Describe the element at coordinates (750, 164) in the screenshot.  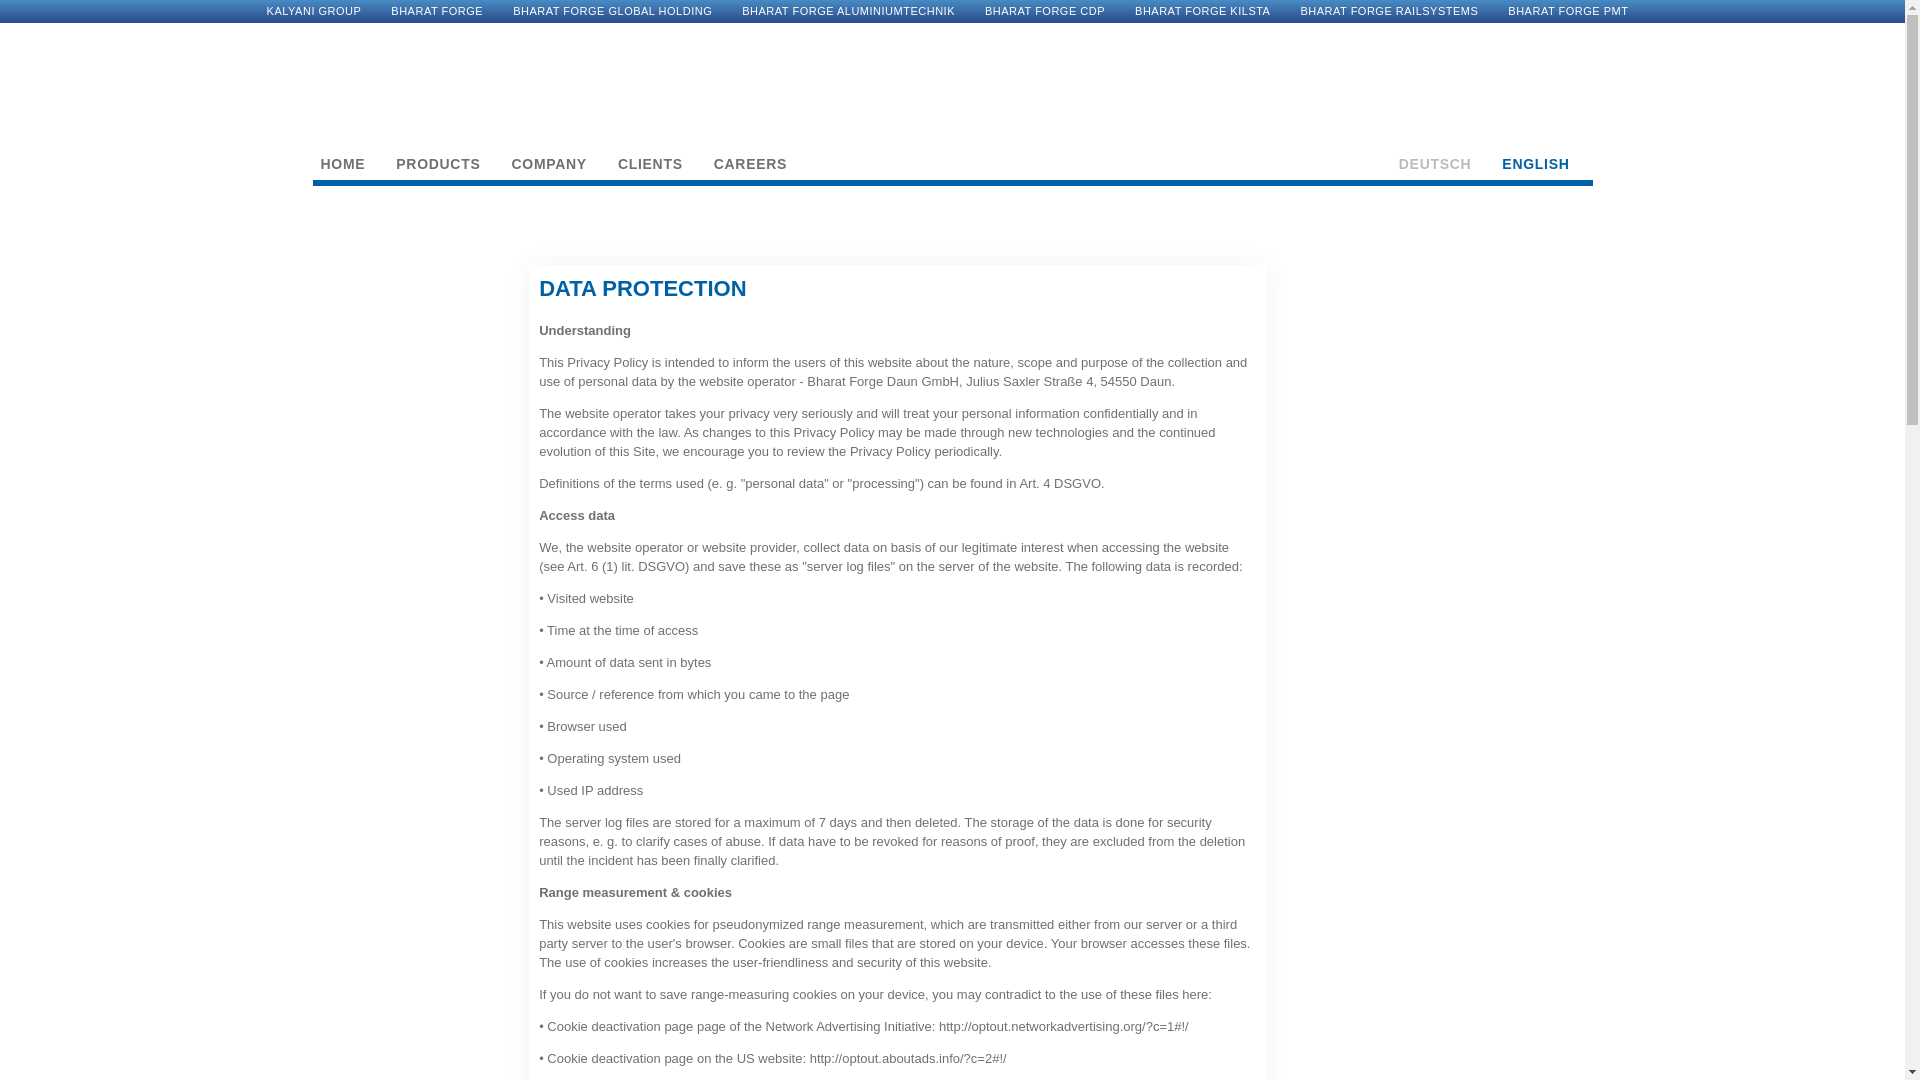
I see `CAREERS` at that location.